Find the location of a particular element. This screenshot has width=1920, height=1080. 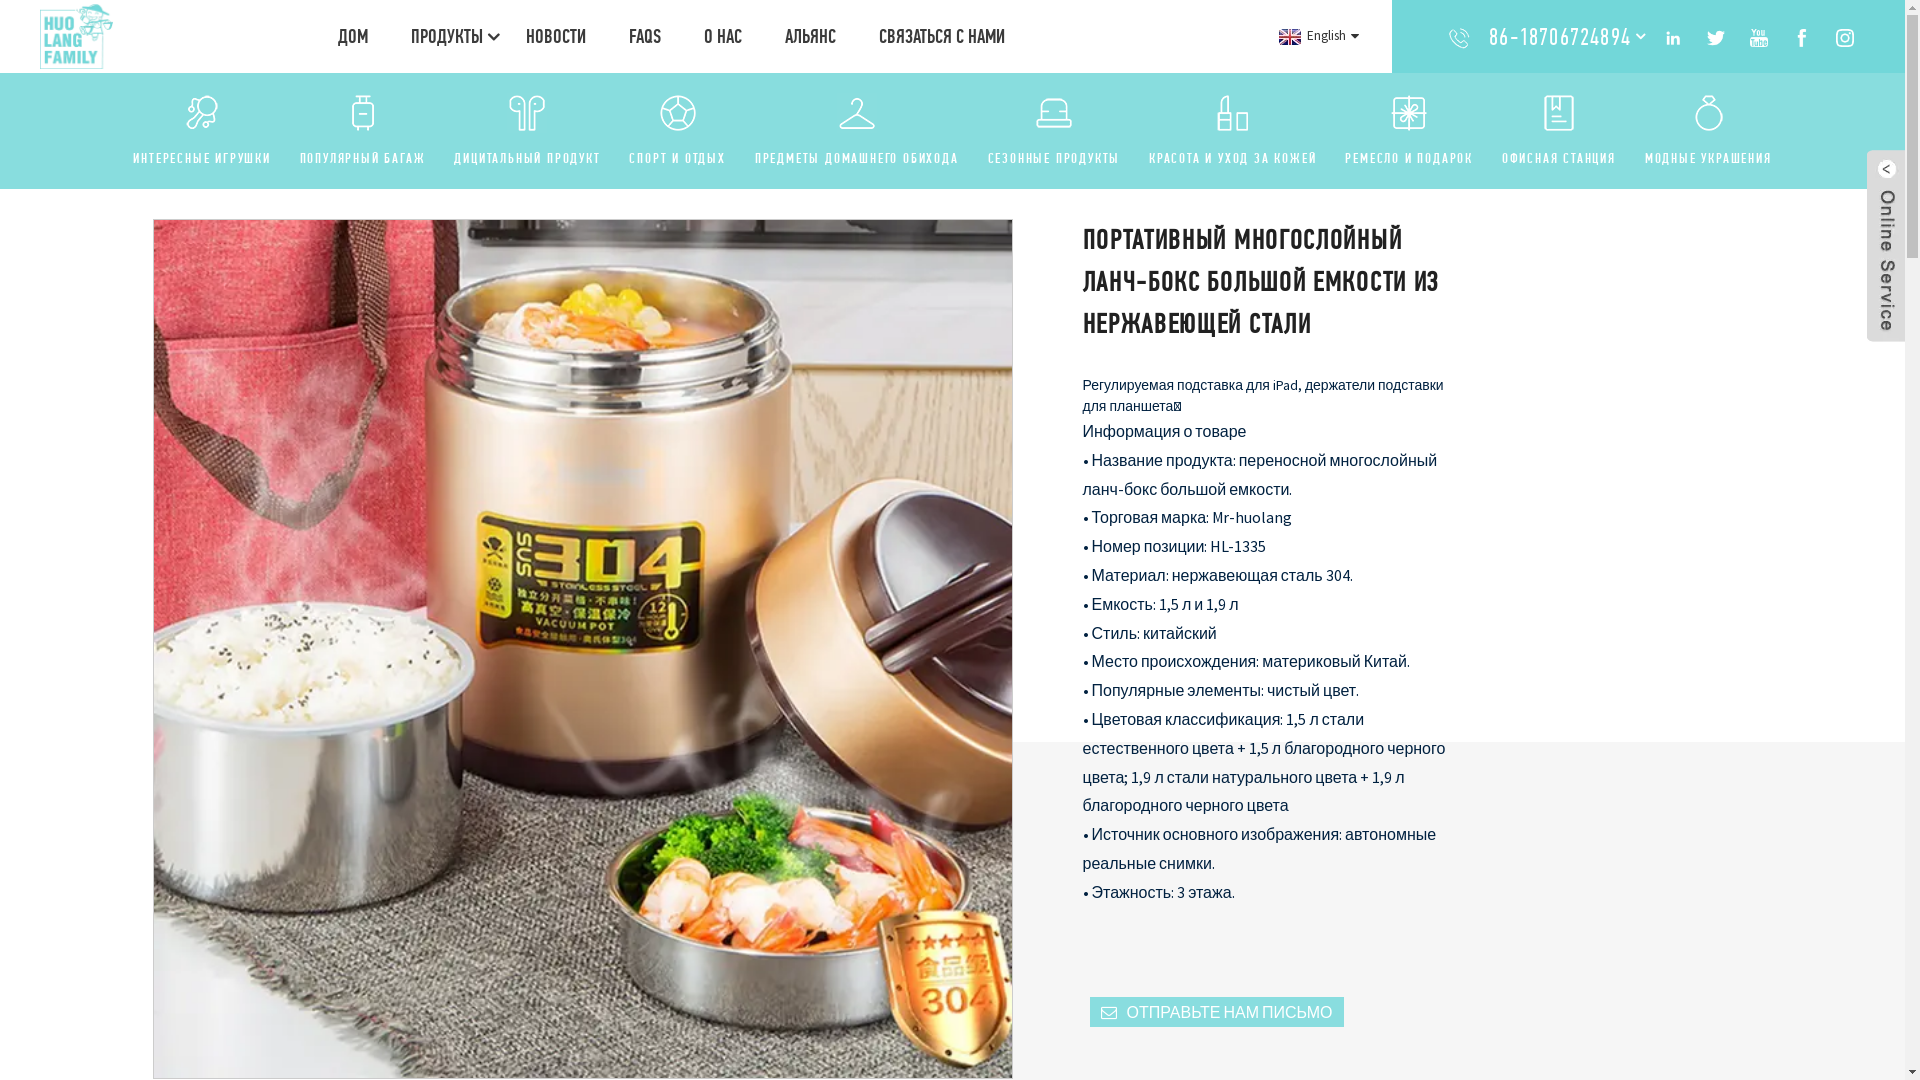

86-18706724894 is located at coordinates (1560, 36).